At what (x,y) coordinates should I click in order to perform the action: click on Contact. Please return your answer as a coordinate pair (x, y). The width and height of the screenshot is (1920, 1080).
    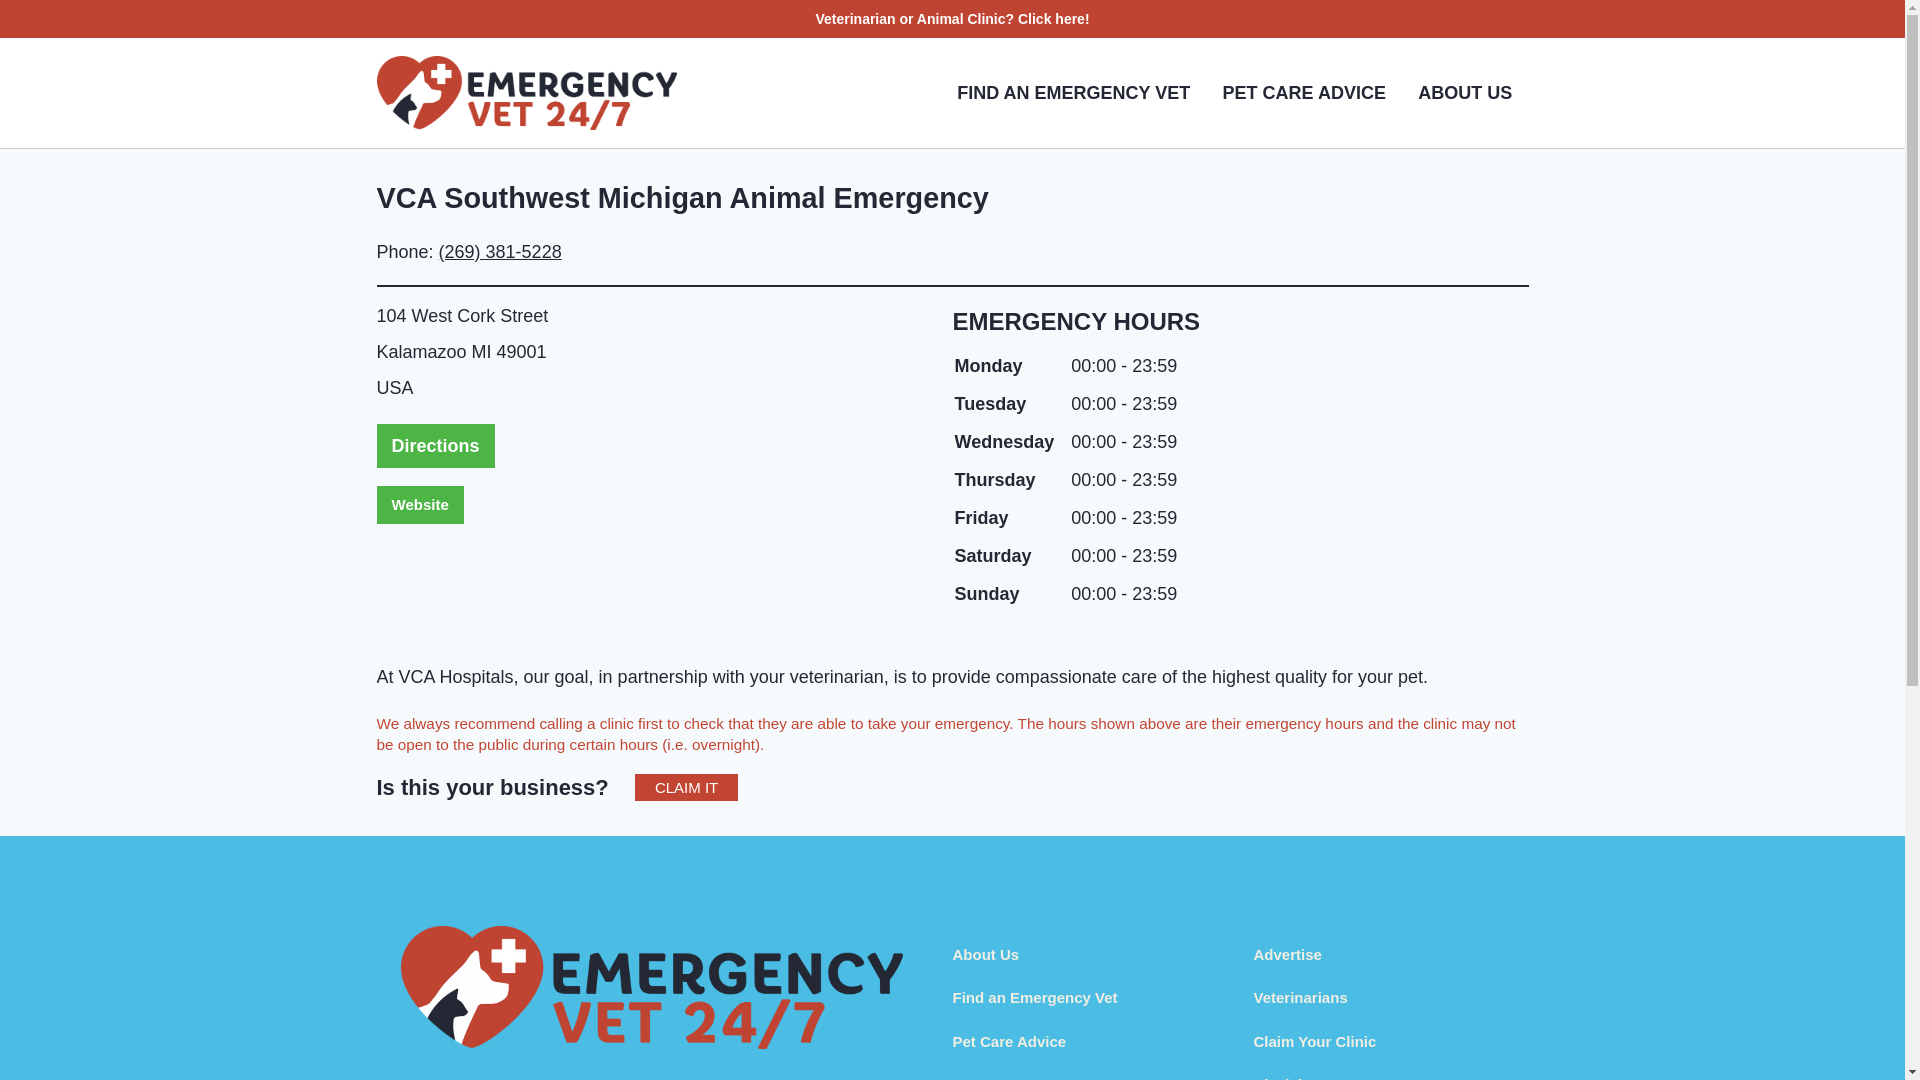
    Looking at the image, I should click on (980, 1078).